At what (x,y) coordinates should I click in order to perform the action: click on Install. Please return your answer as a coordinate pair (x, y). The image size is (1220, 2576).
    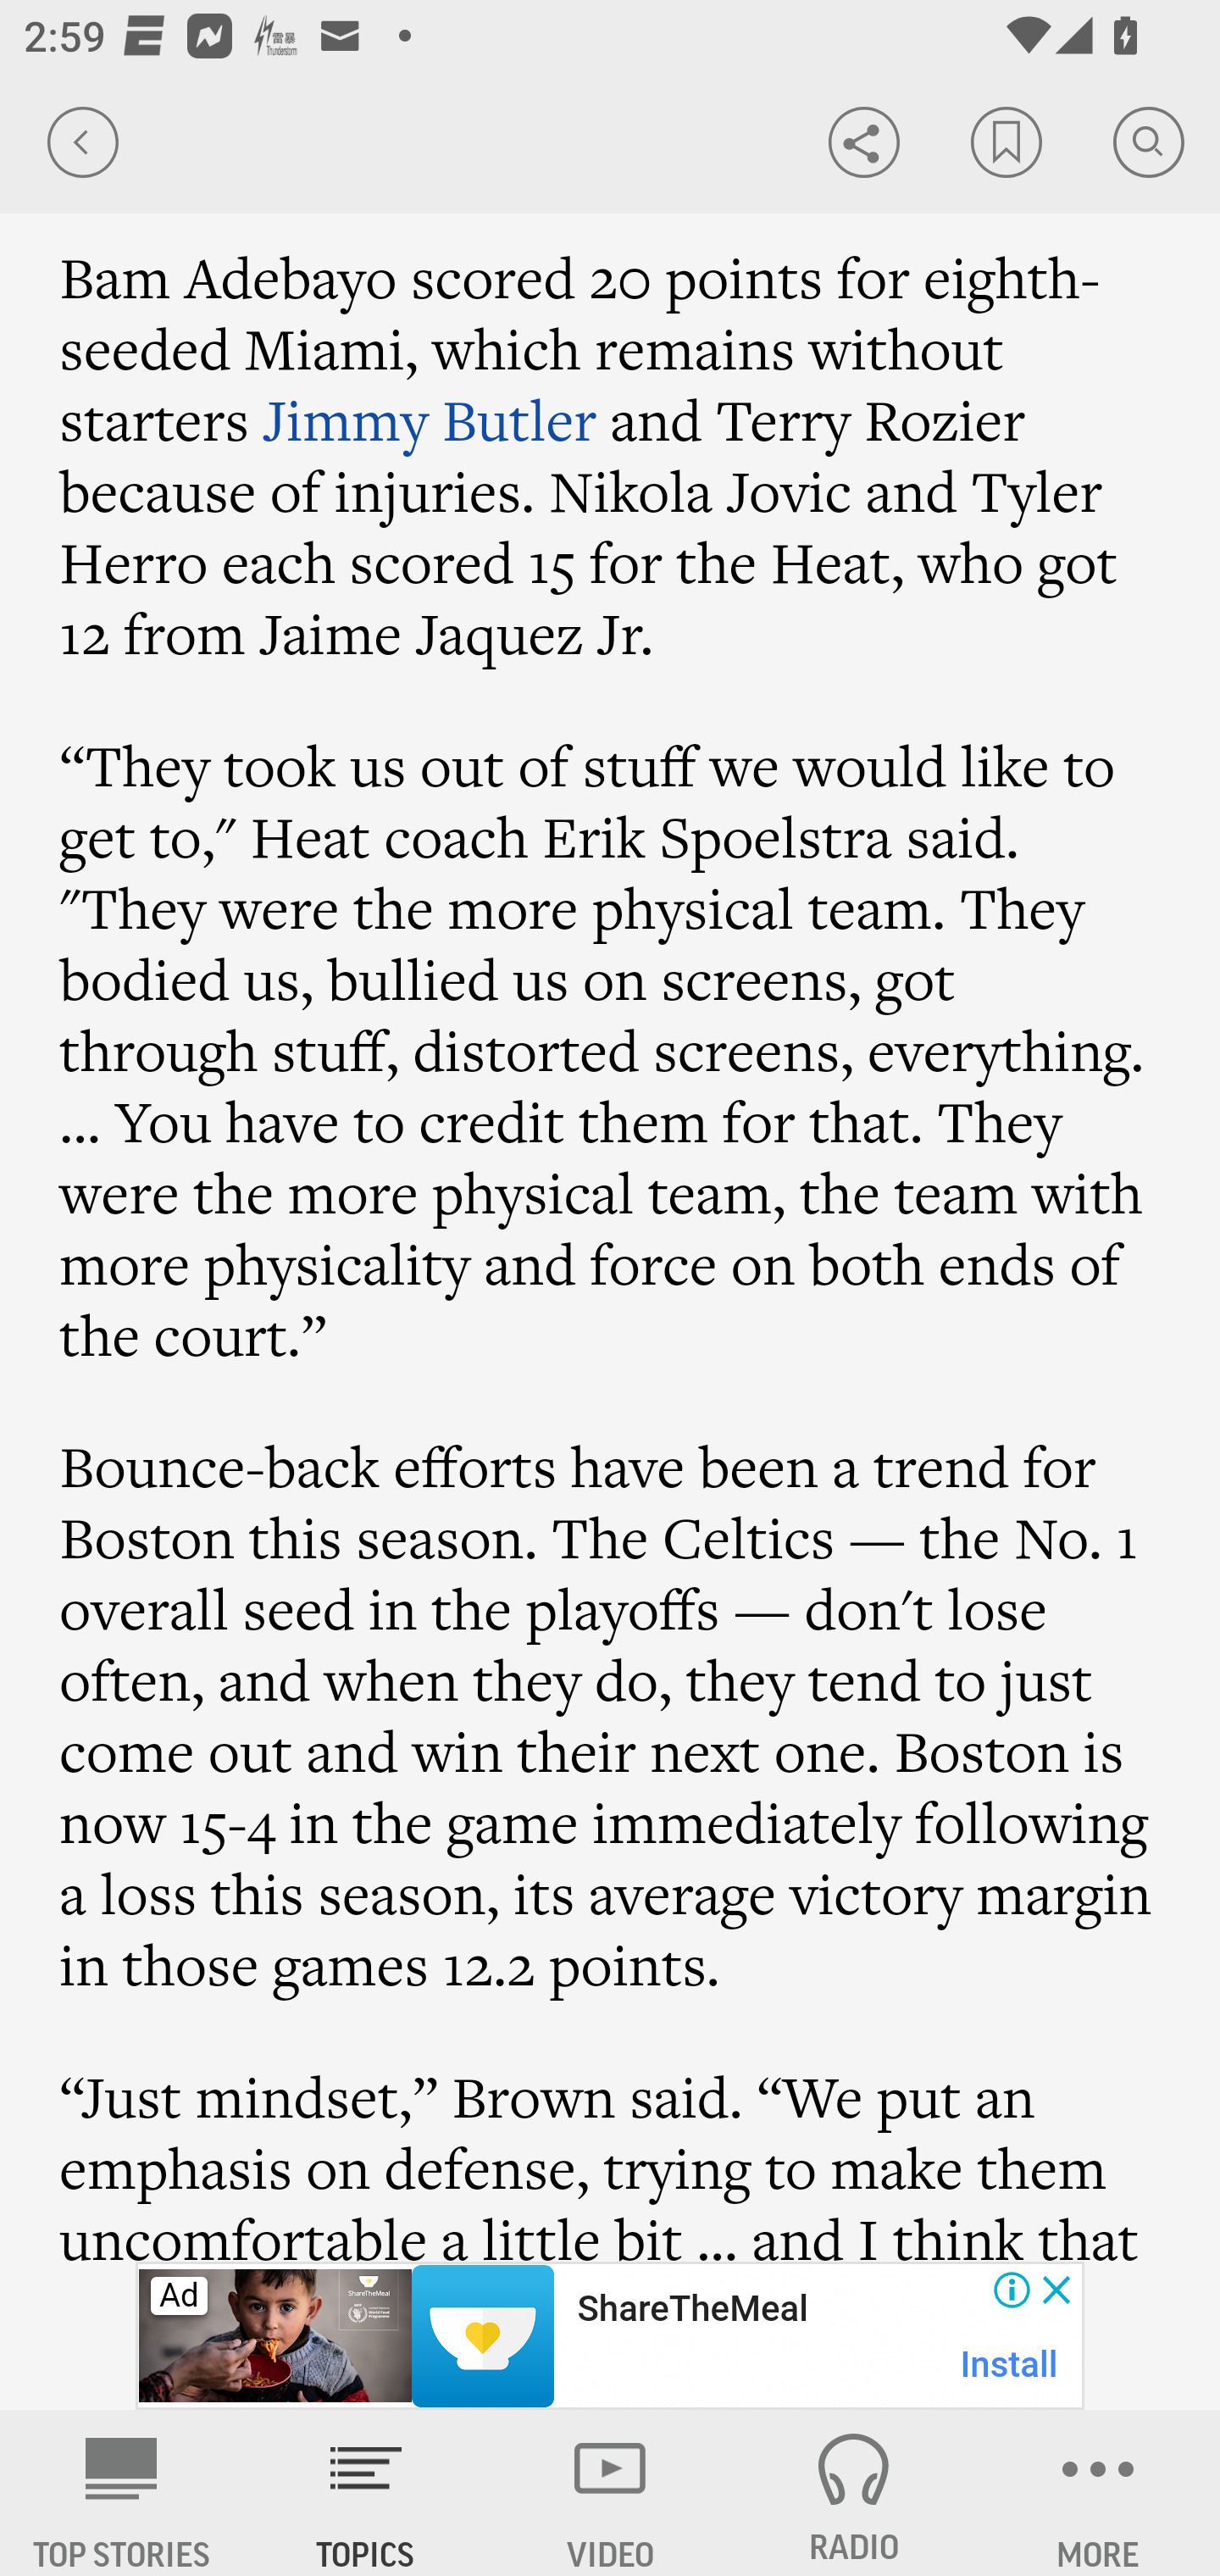
    Looking at the image, I should click on (1010, 2364).